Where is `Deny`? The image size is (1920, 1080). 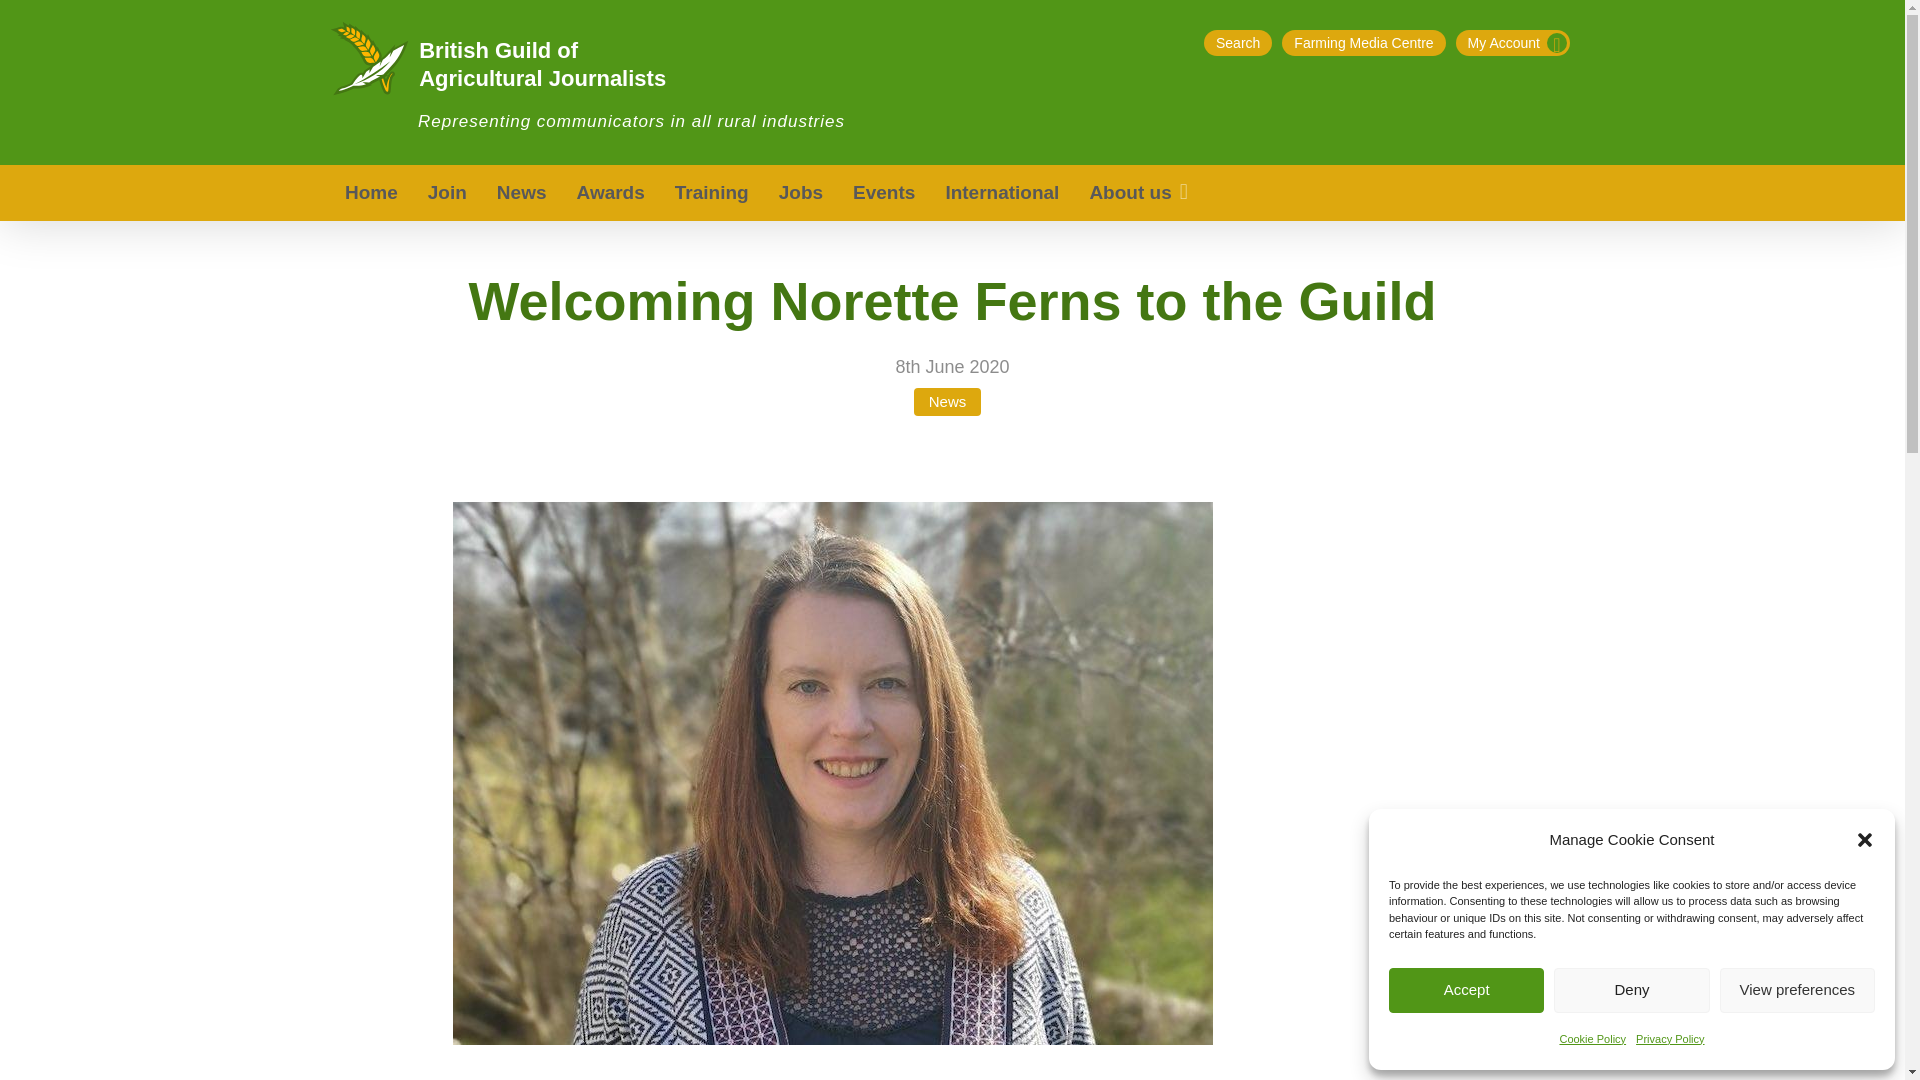 Deny is located at coordinates (1630, 990).